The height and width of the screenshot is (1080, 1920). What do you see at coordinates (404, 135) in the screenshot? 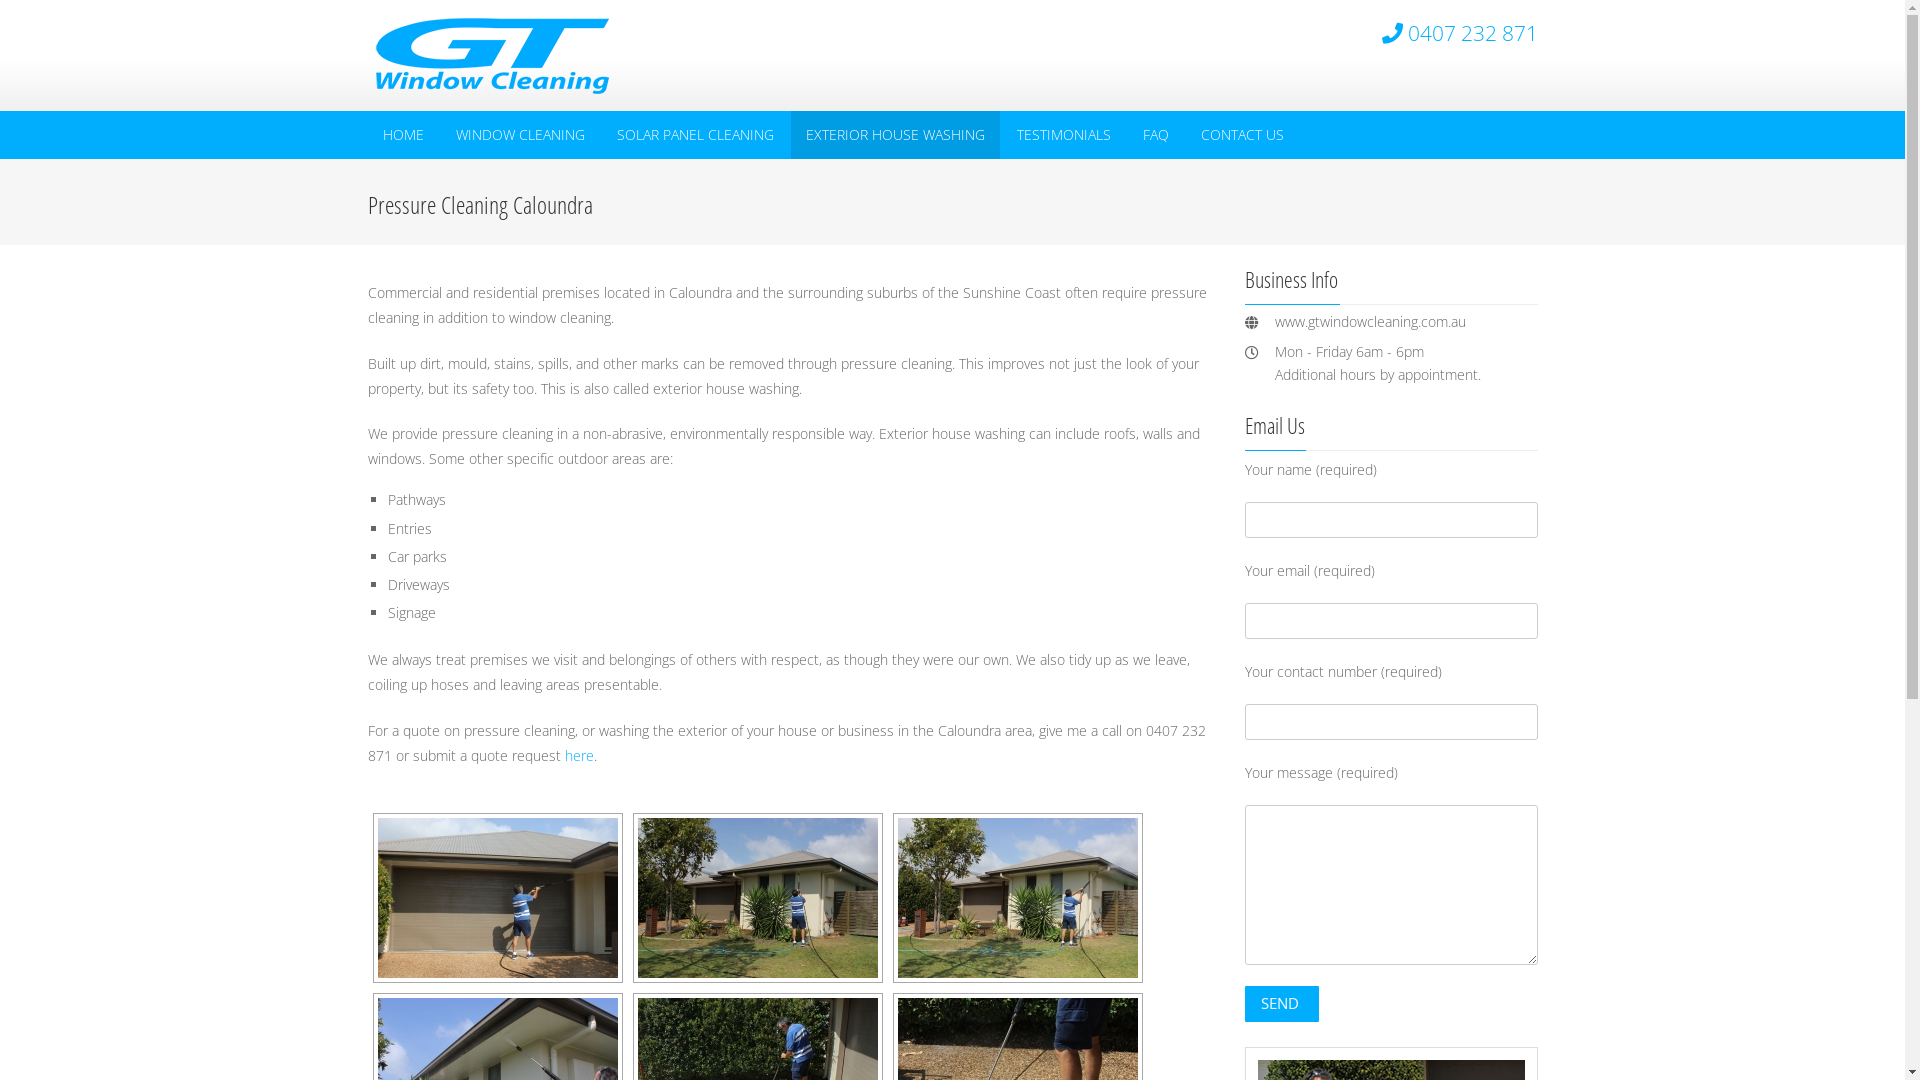
I see `HOME` at bounding box center [404, 135].